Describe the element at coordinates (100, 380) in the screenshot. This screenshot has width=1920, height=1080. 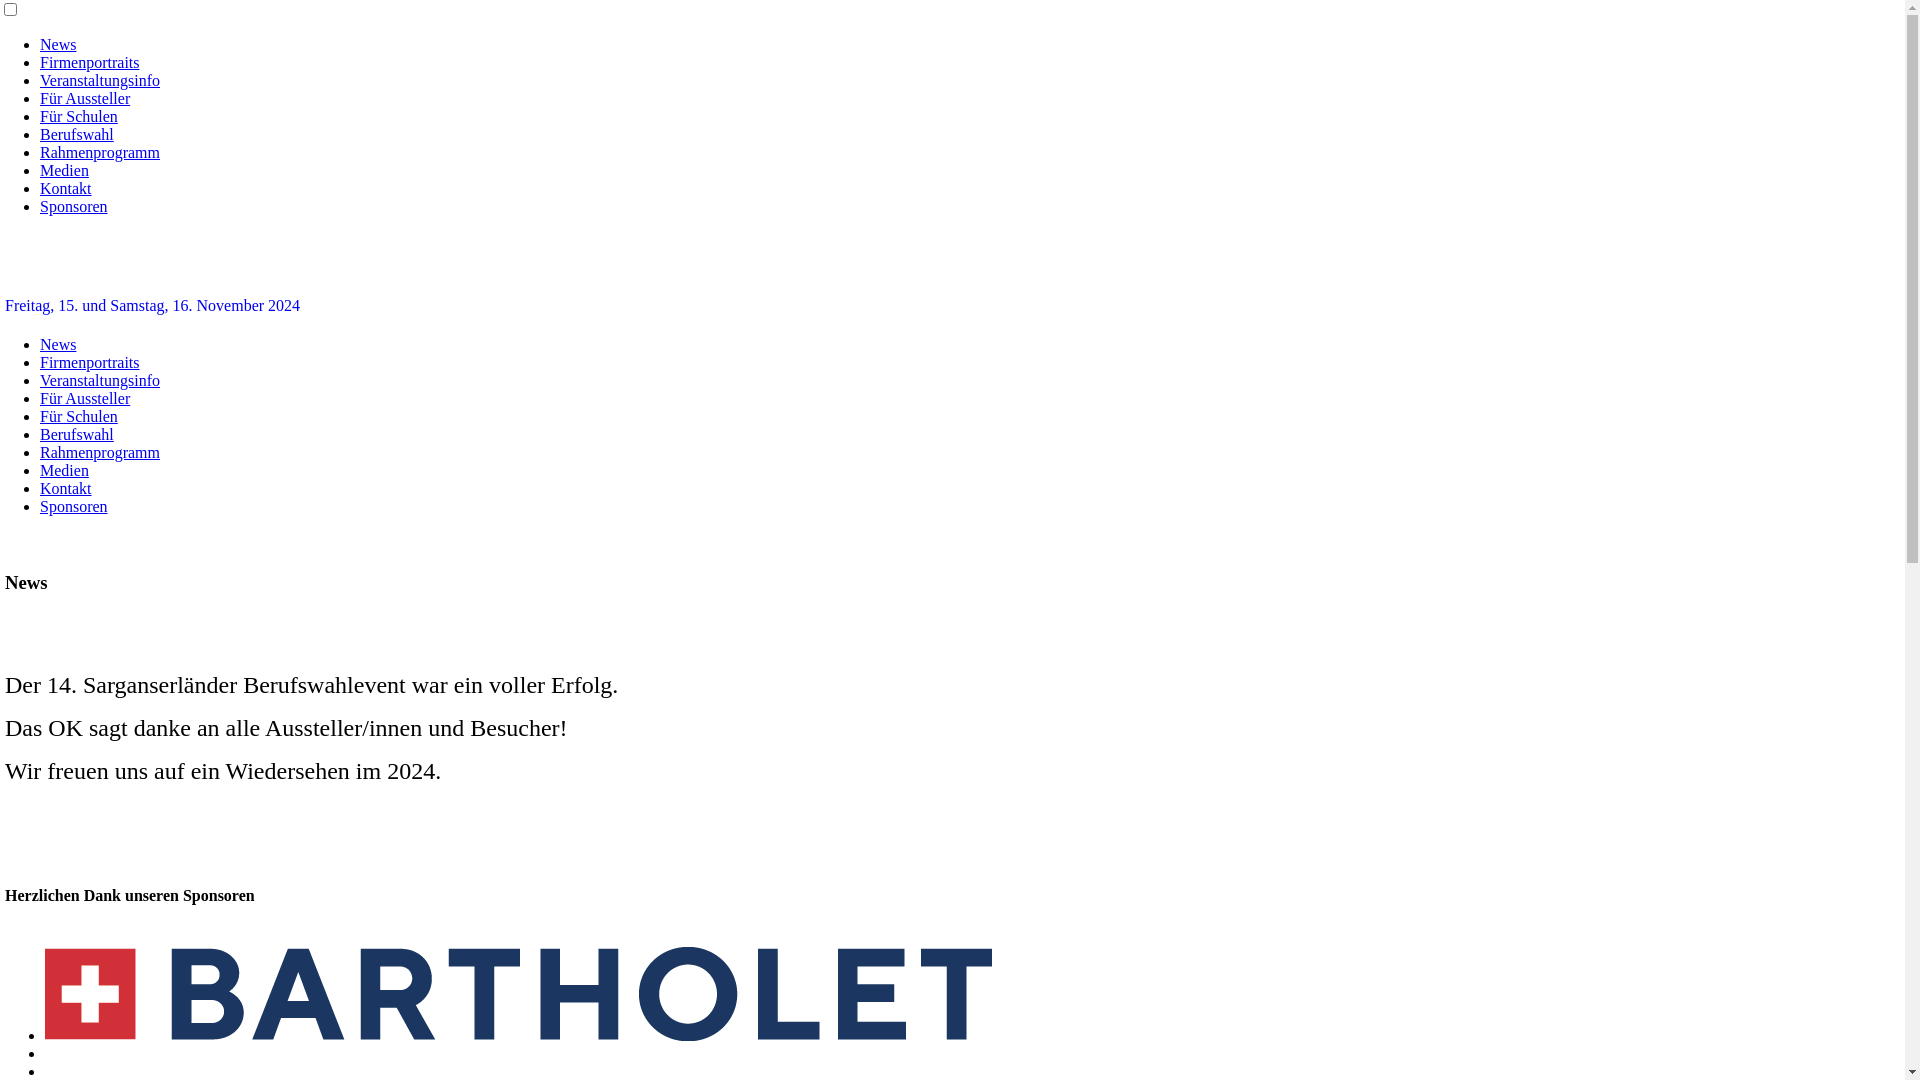
I see `Veranstaltungsinfo` at that location.